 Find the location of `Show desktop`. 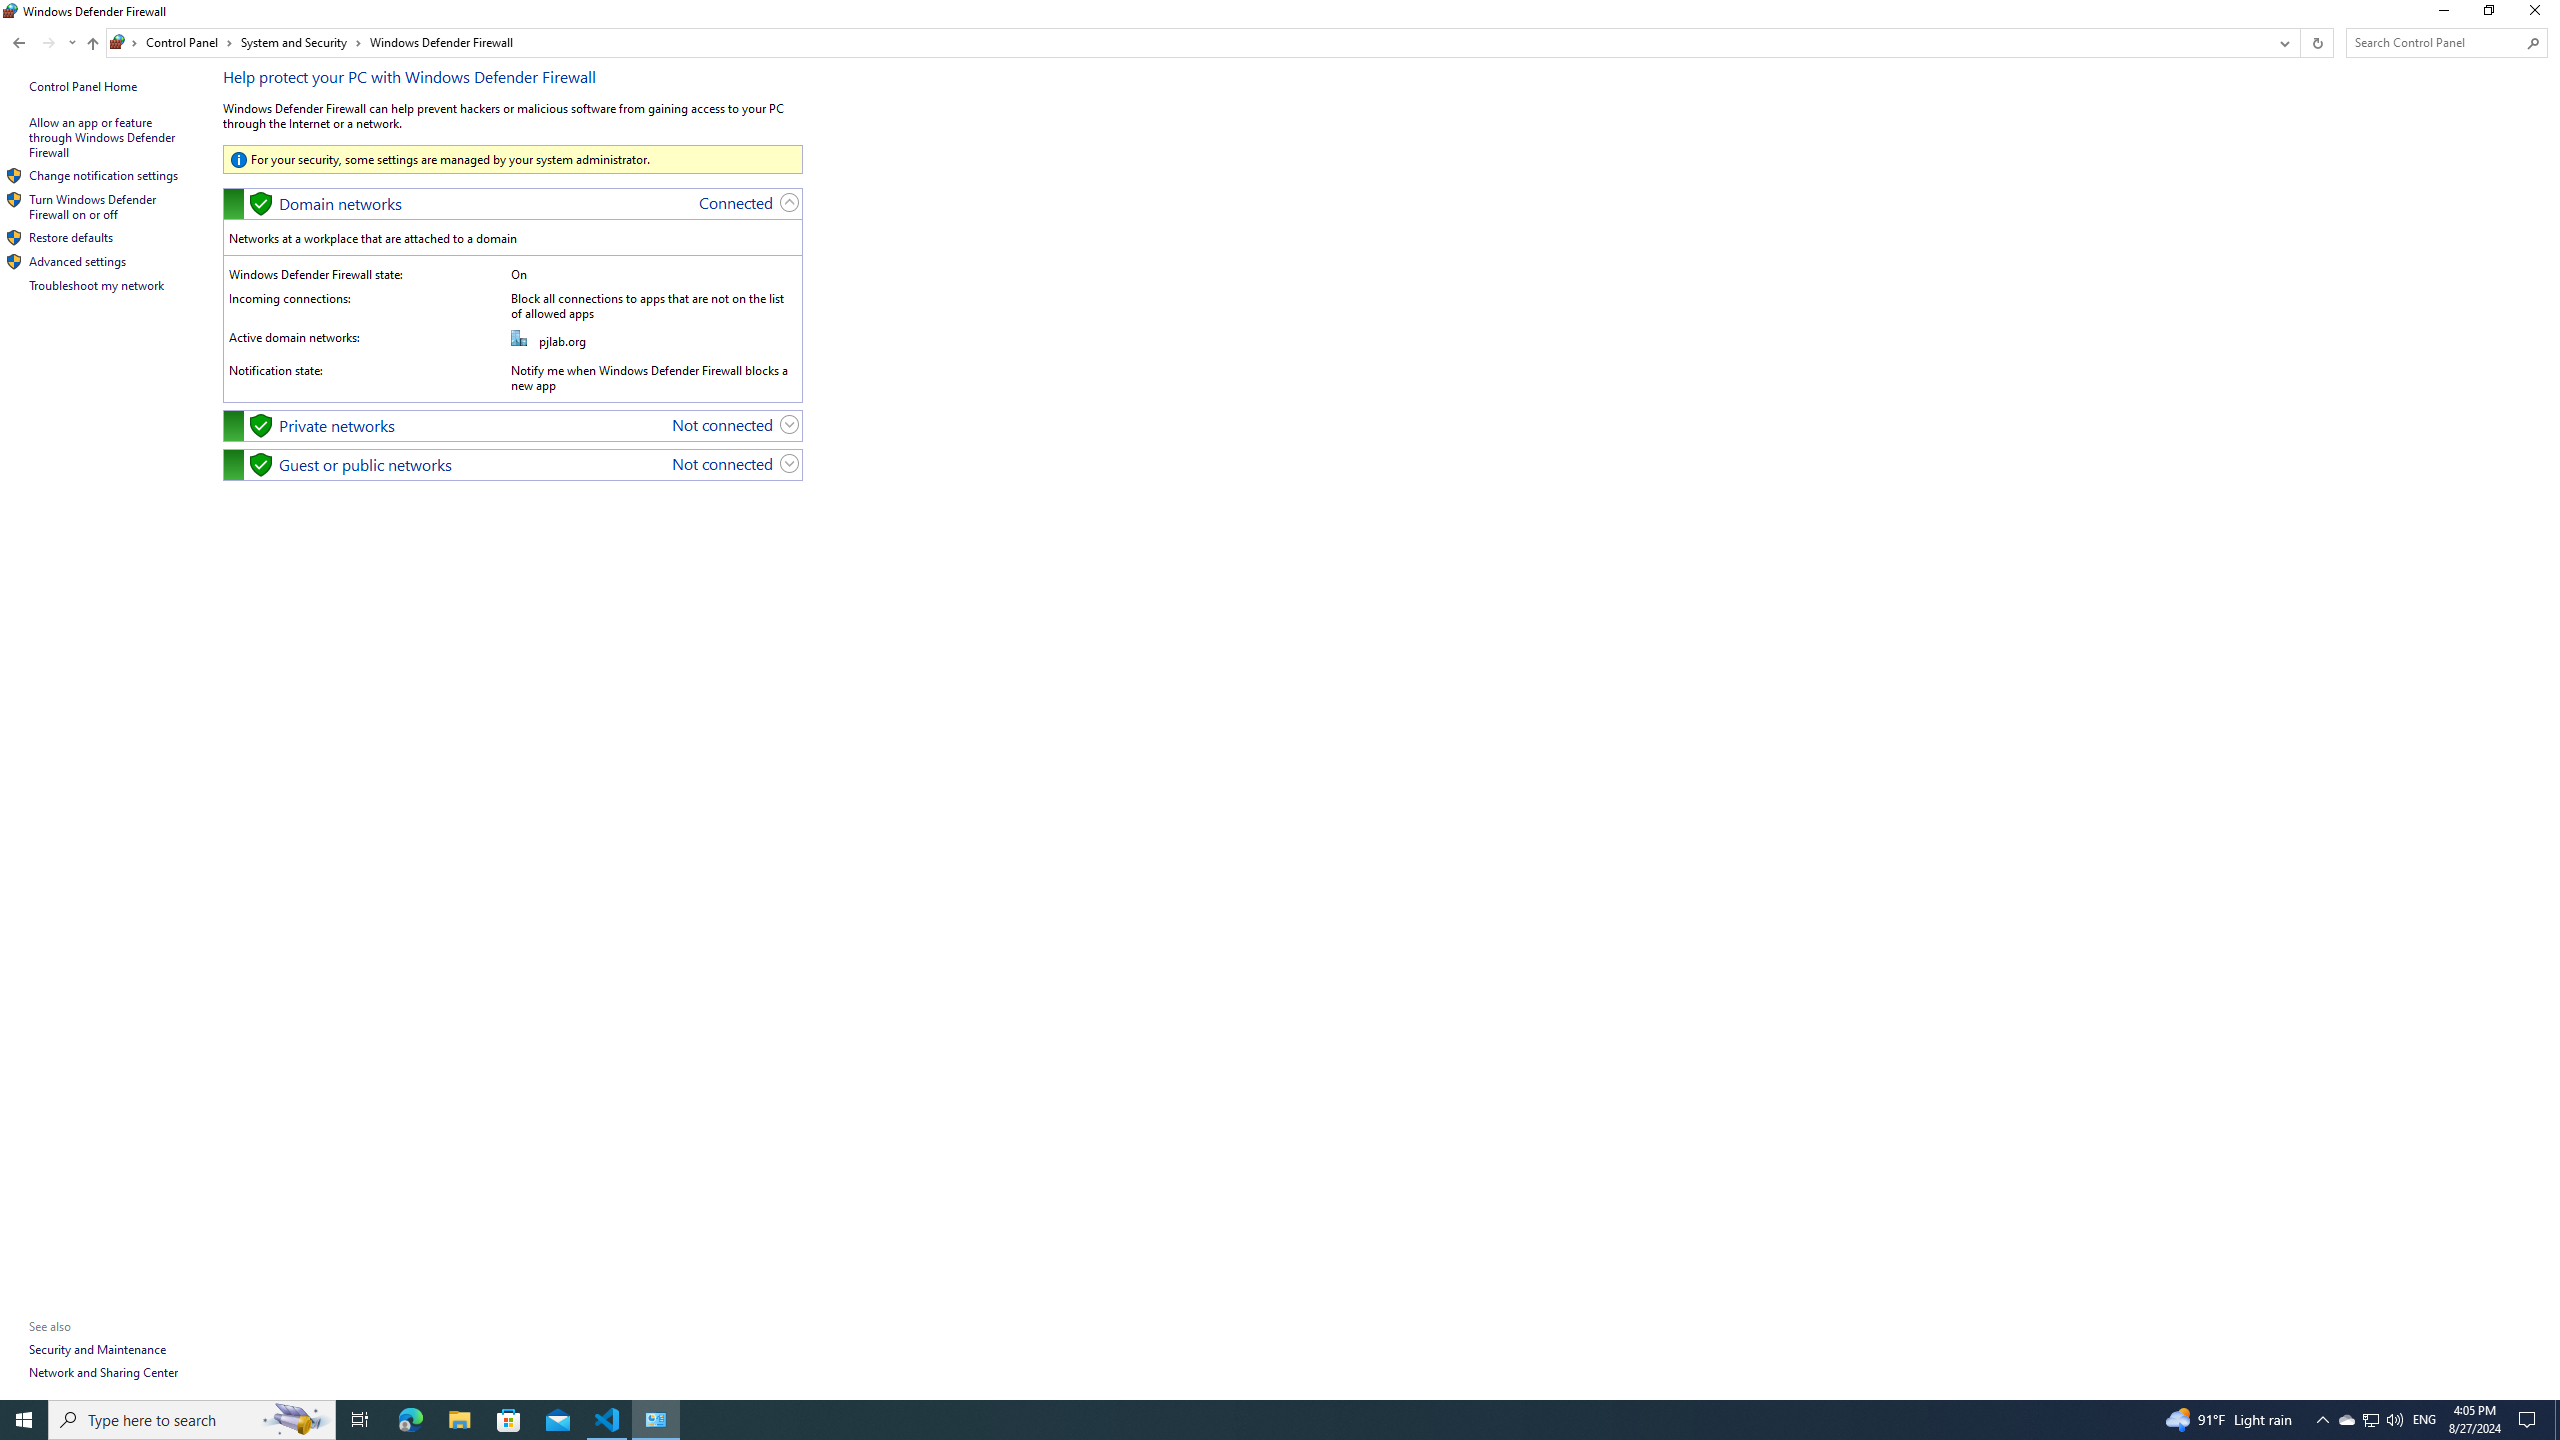

Show desktop is located at coordinates (2557, 1420).